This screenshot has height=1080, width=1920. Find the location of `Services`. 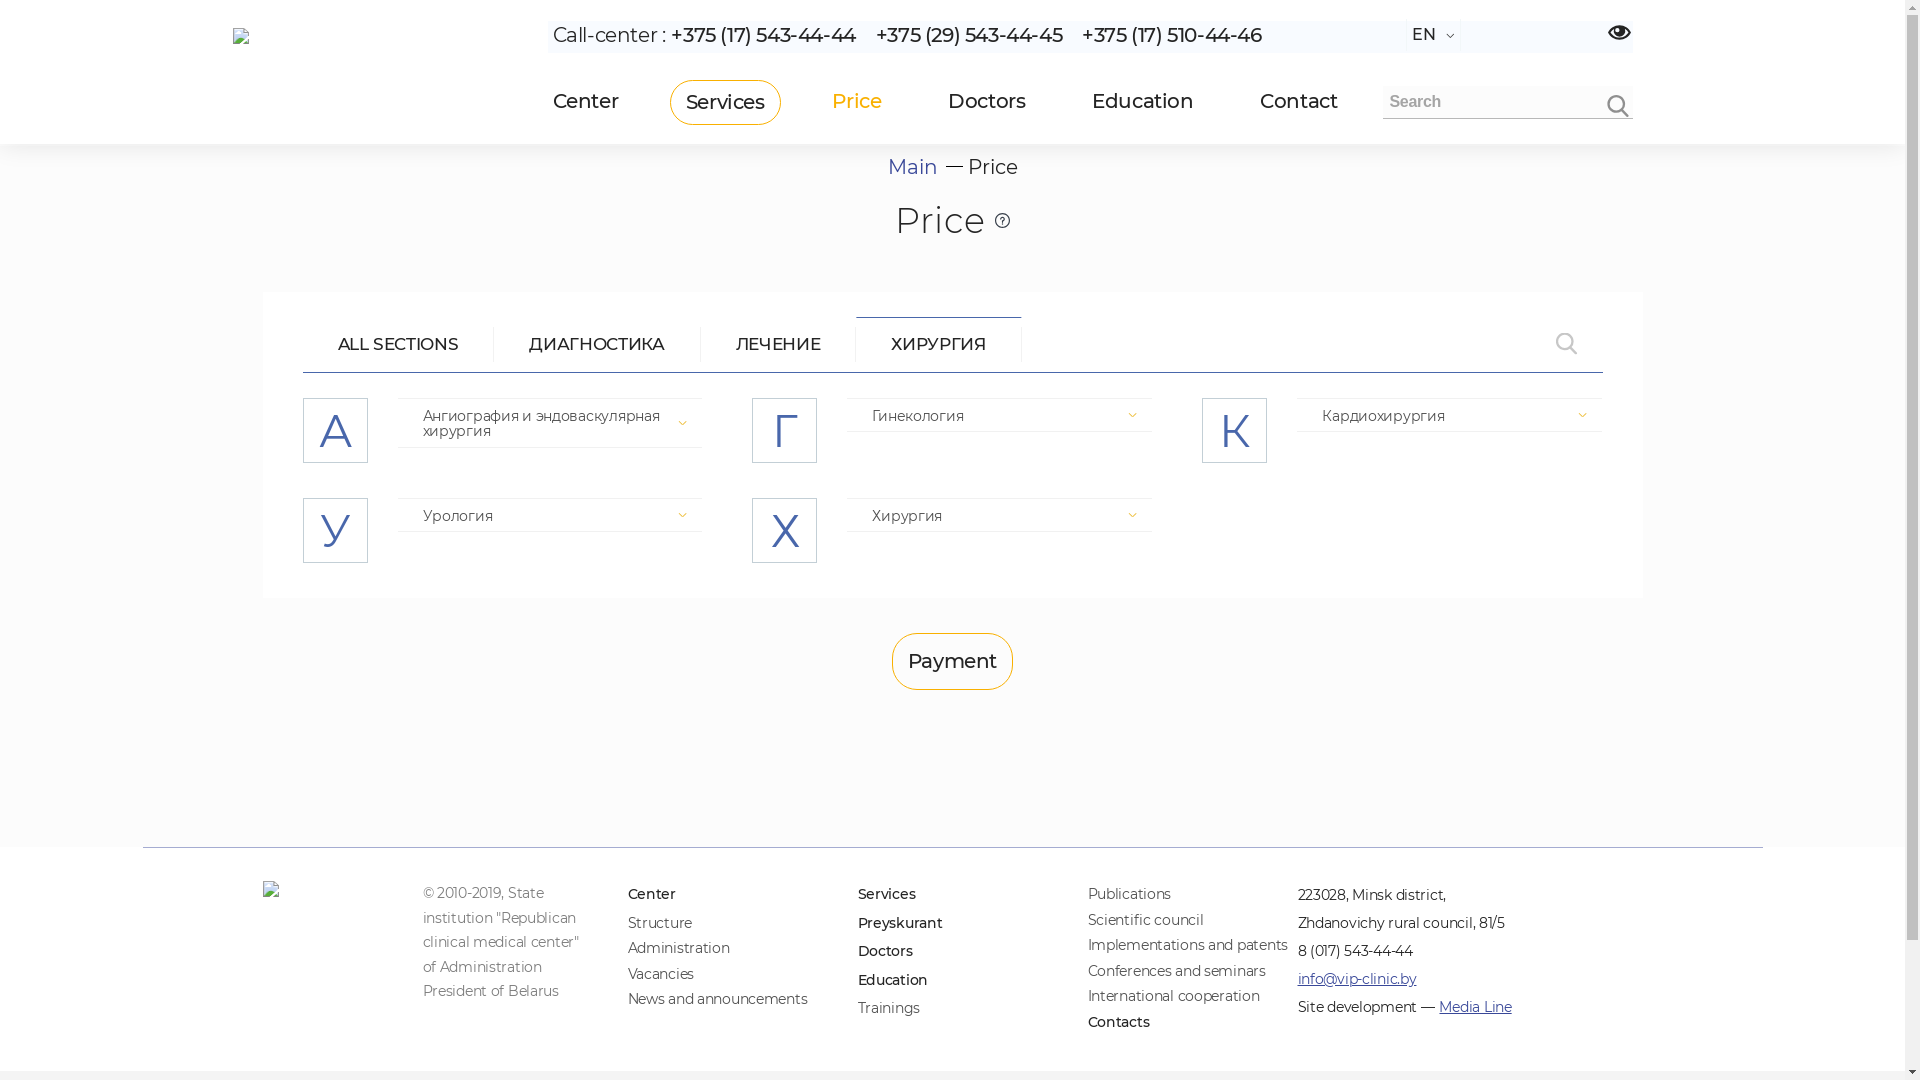

Services is located at coordinates (726, 102).